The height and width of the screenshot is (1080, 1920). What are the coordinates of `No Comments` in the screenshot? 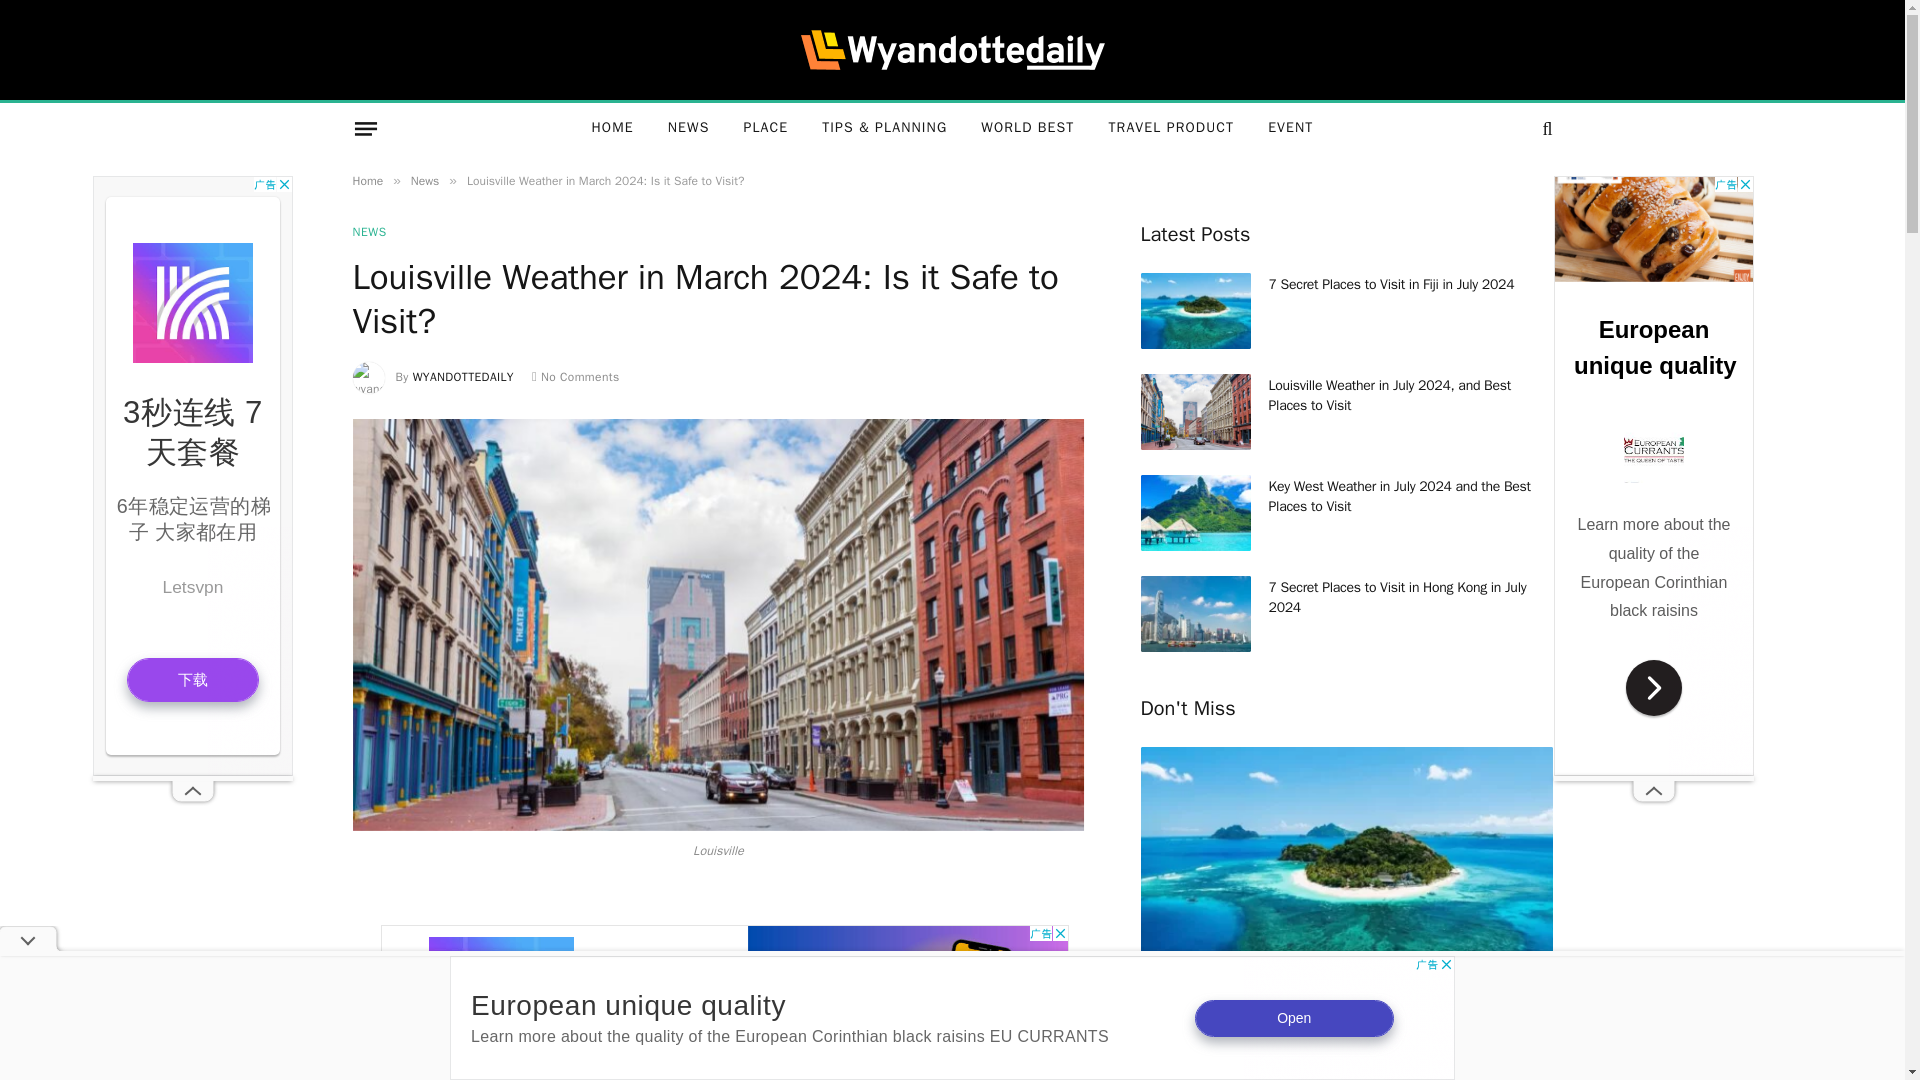 It's located at (576, 376).